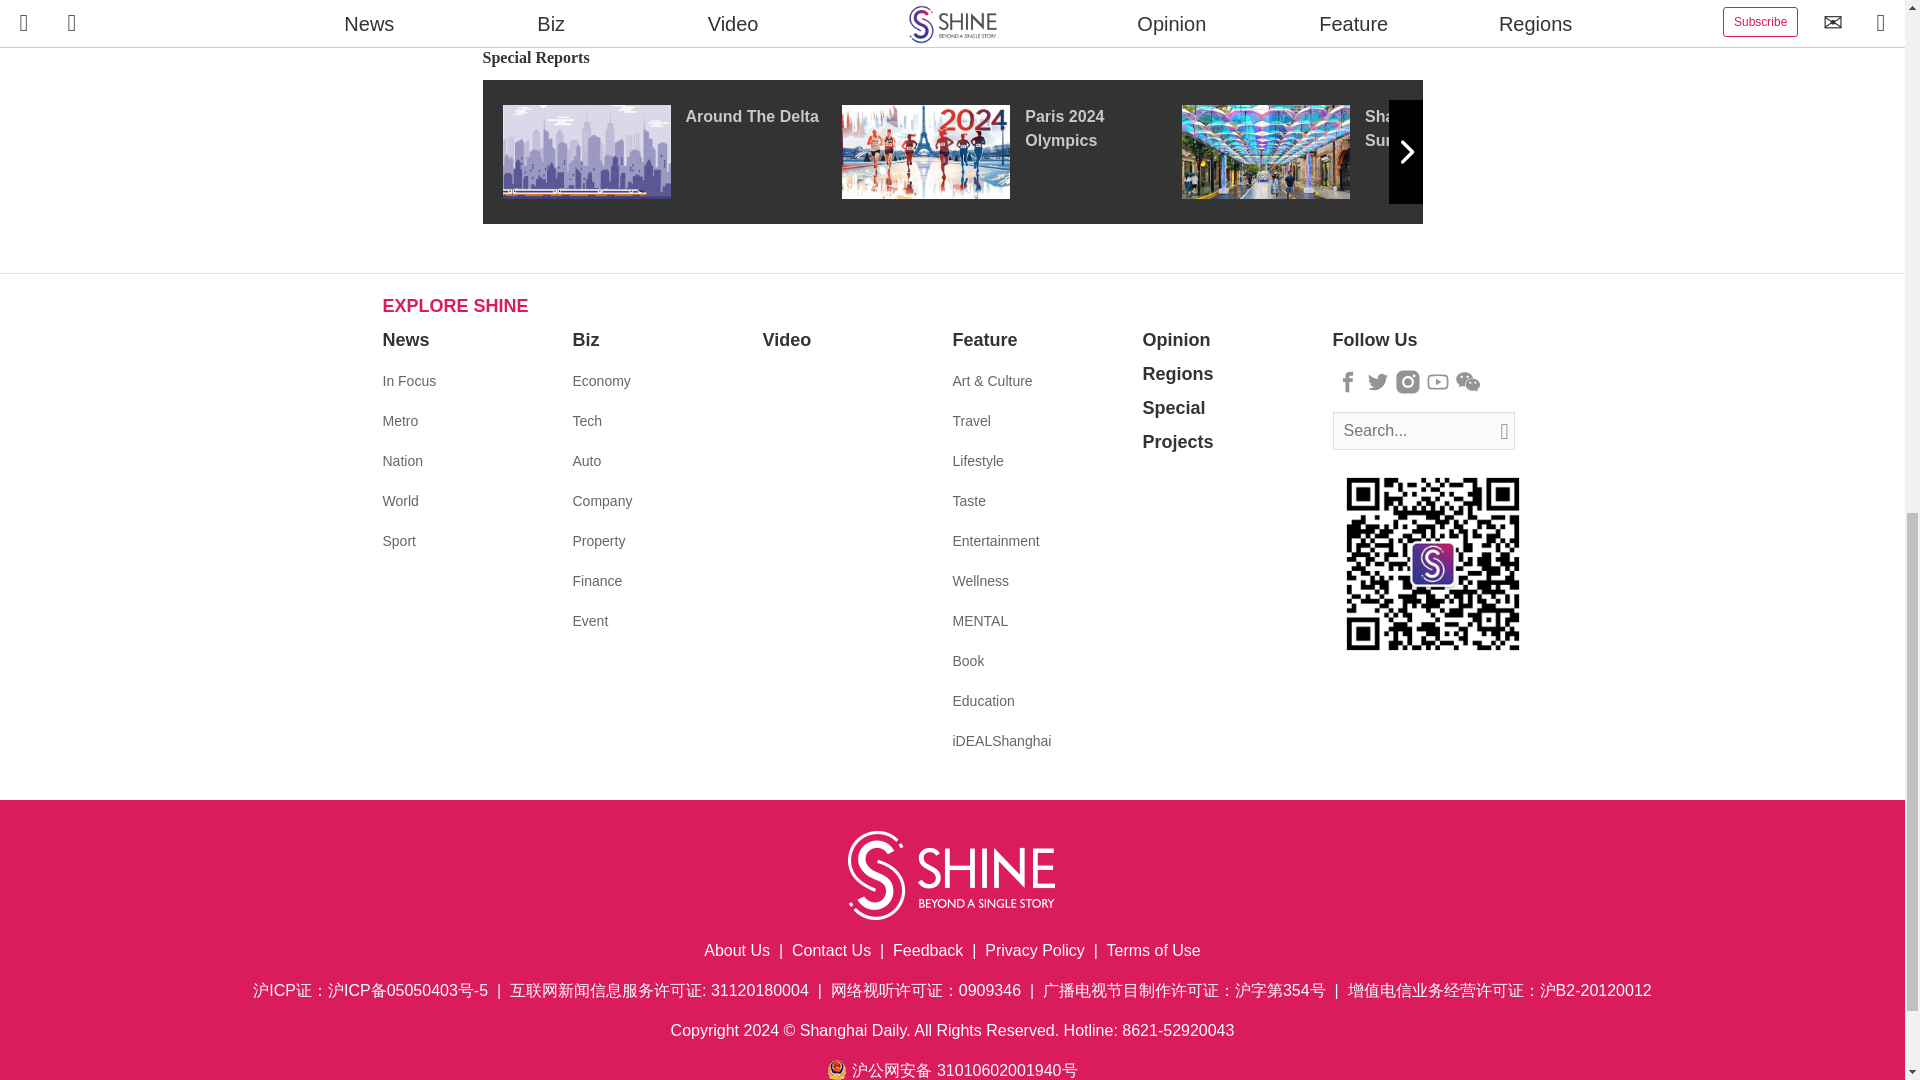  Describe the element at coordinates (1468, 382) in the screenshot. I see `Follow us on Wechat` at that location.